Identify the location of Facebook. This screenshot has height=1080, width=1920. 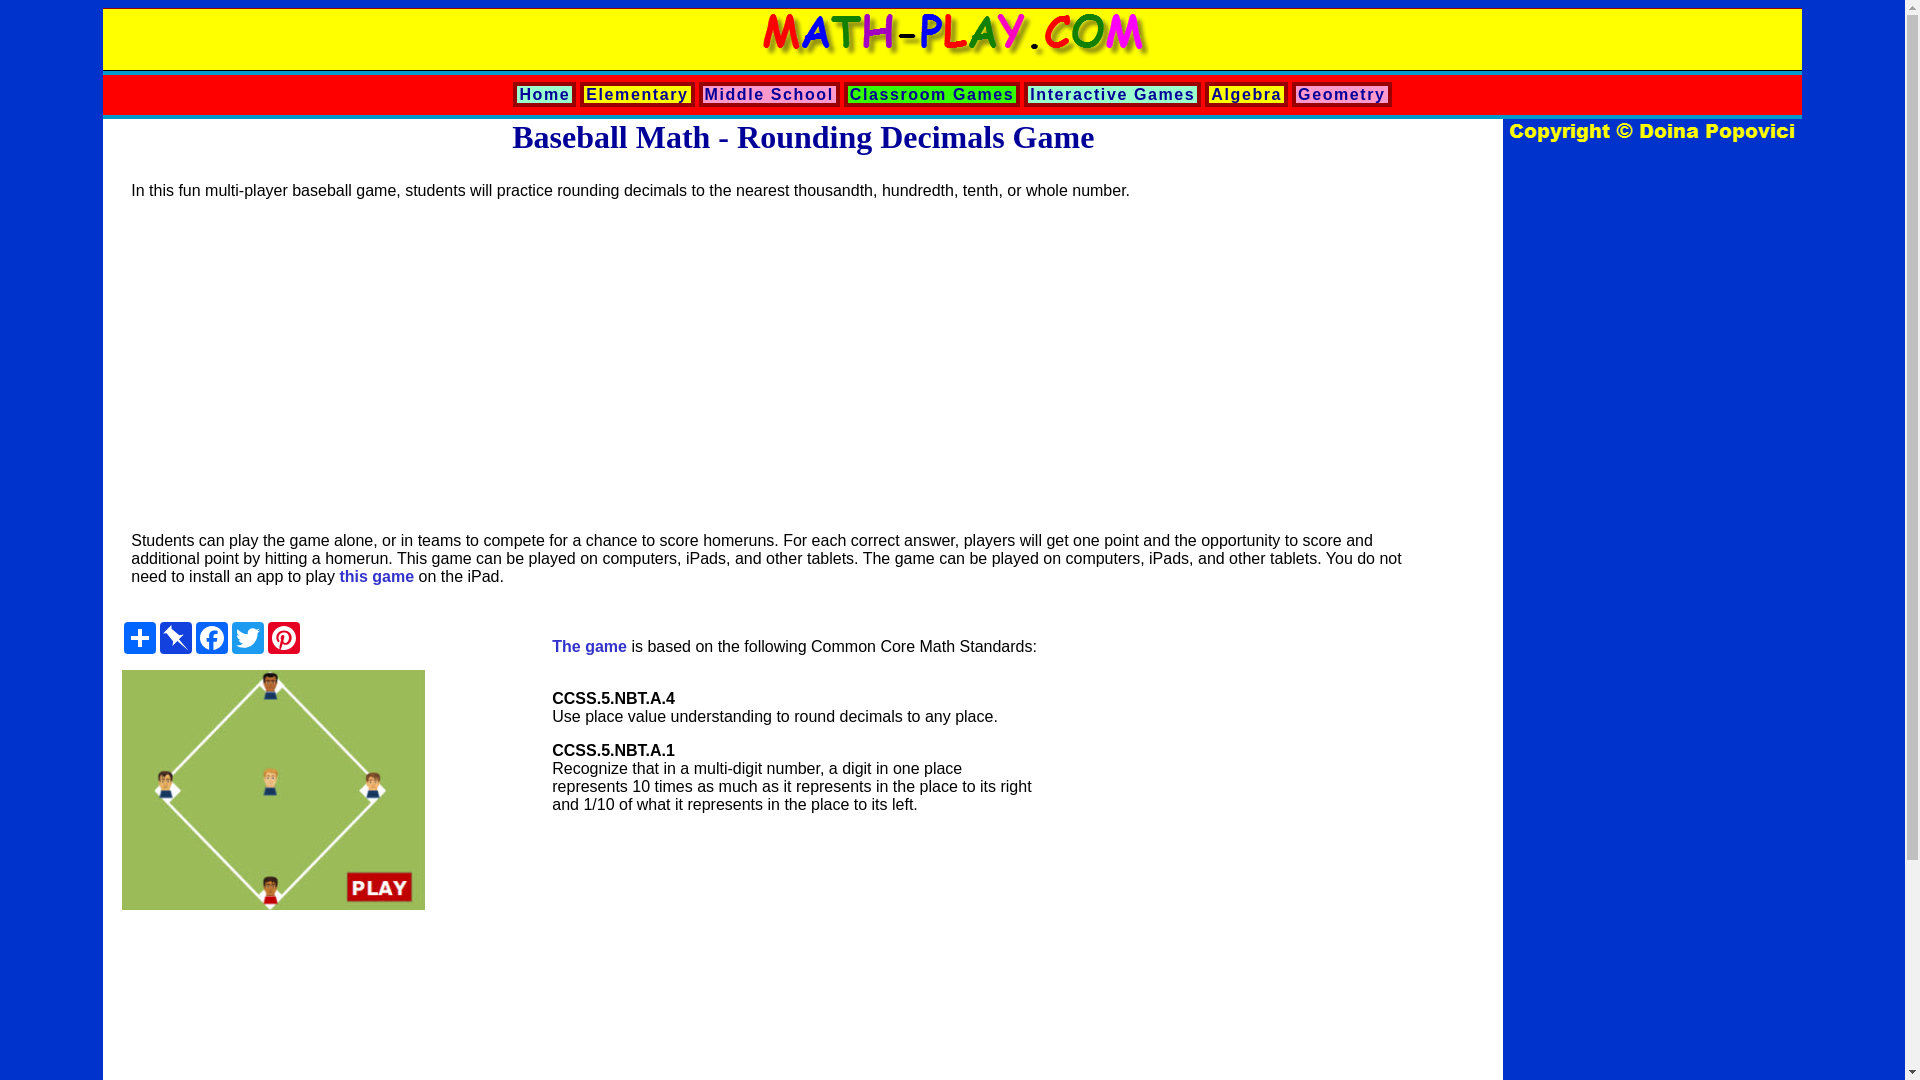
(212, 638).